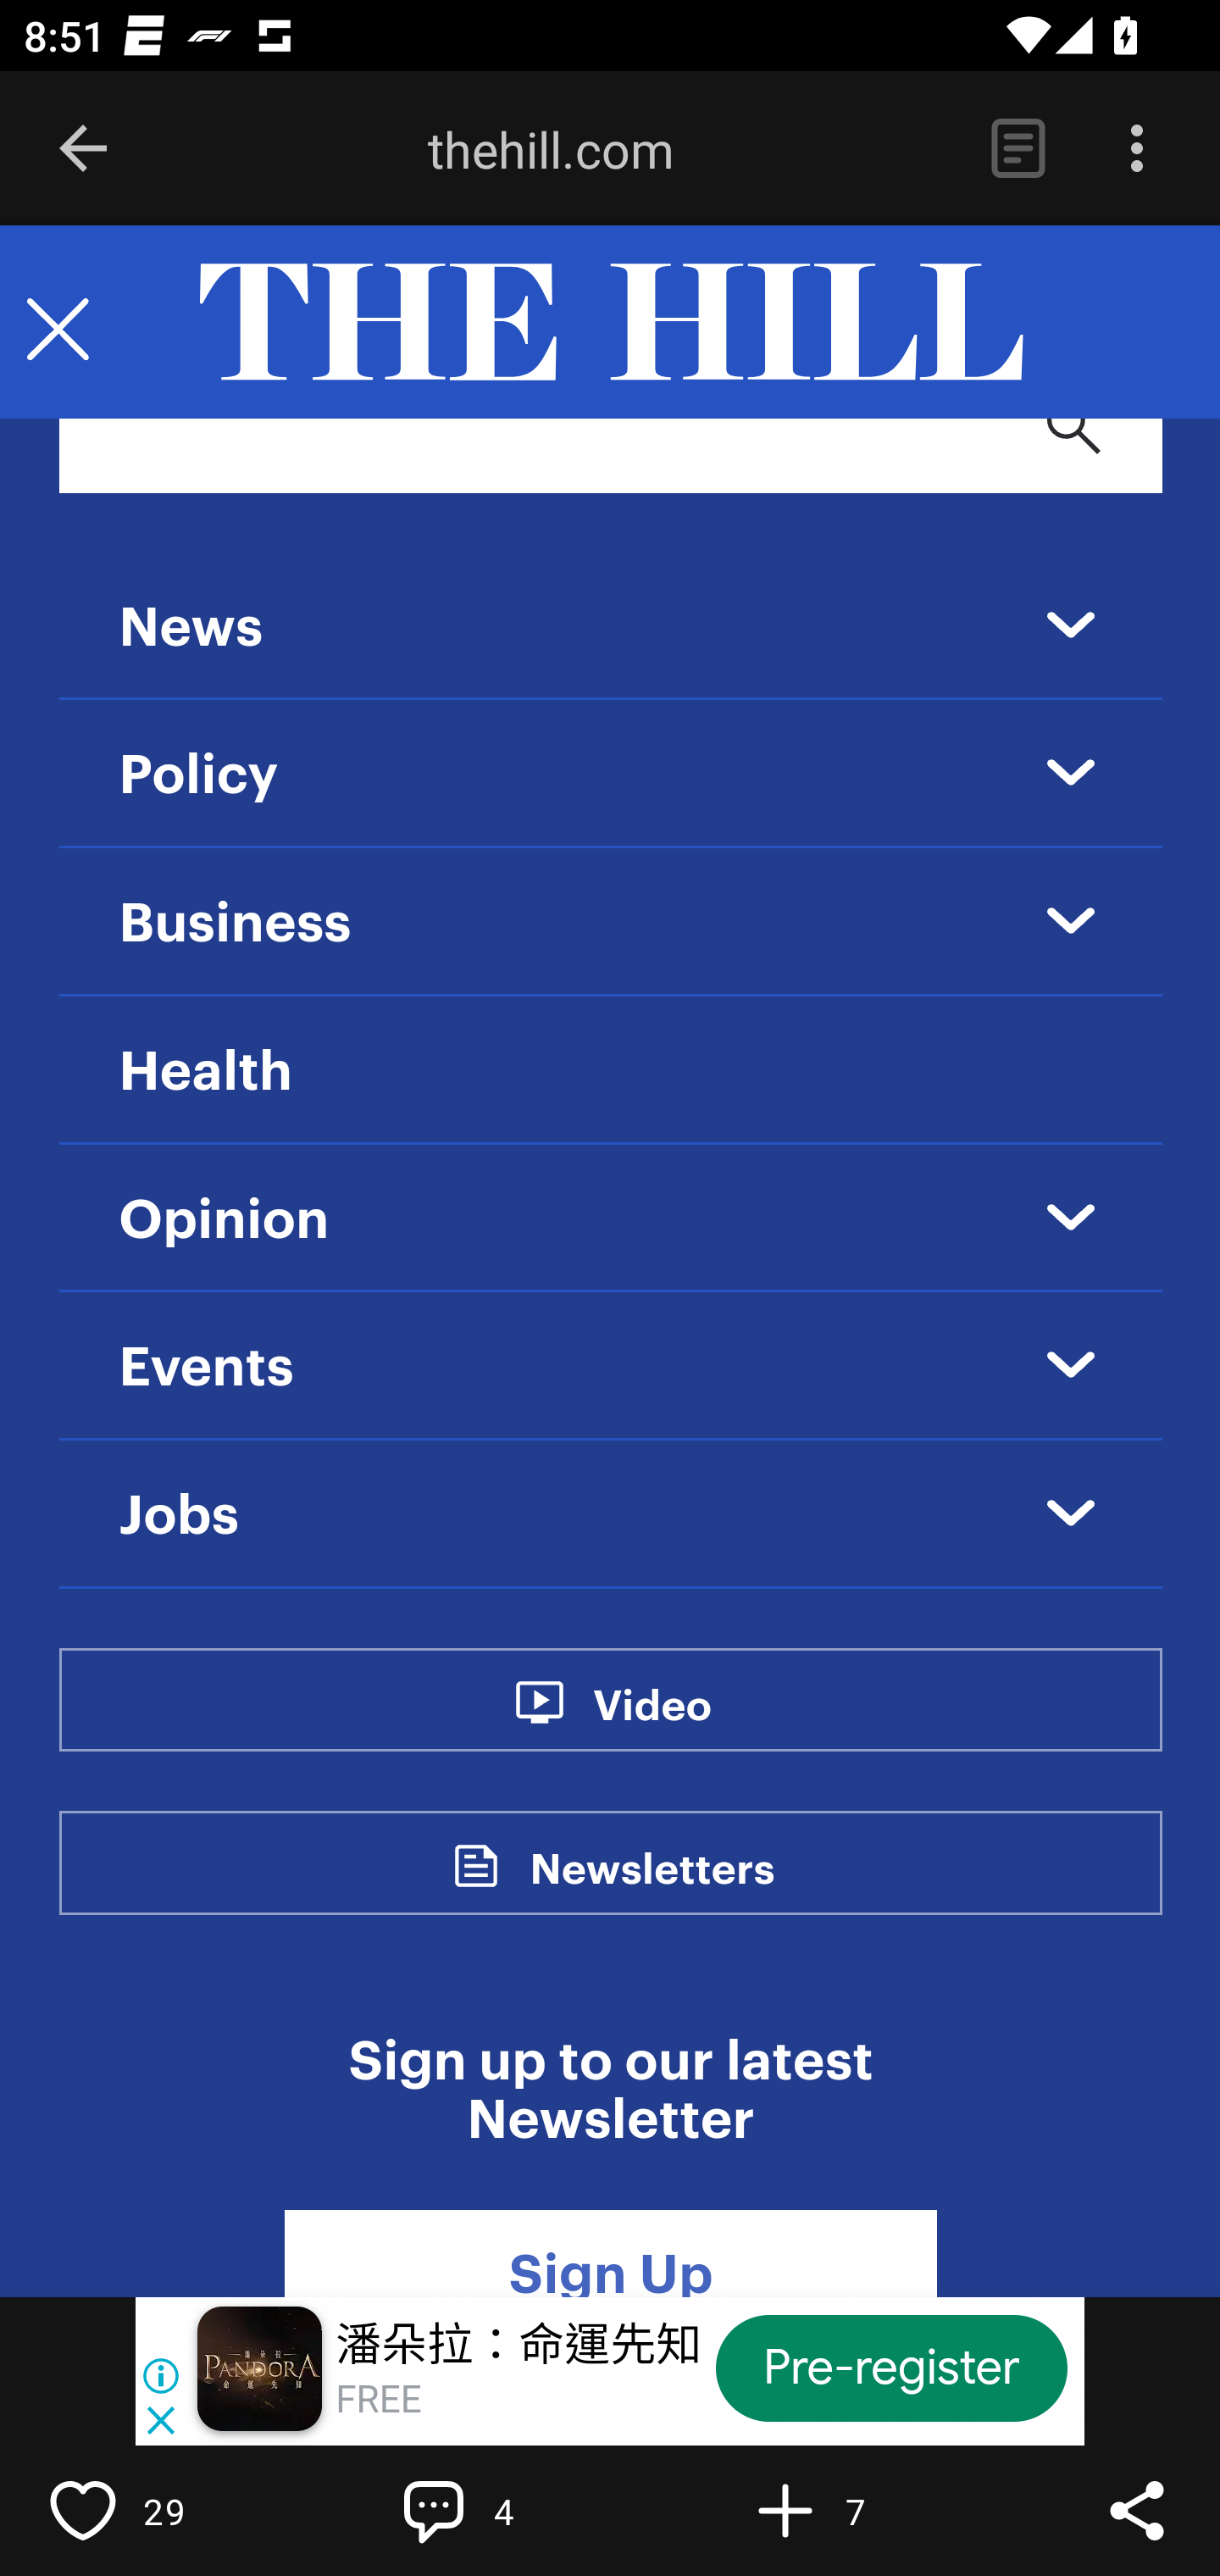  I want to click on Write a comment… 4, so click(505, 2510).